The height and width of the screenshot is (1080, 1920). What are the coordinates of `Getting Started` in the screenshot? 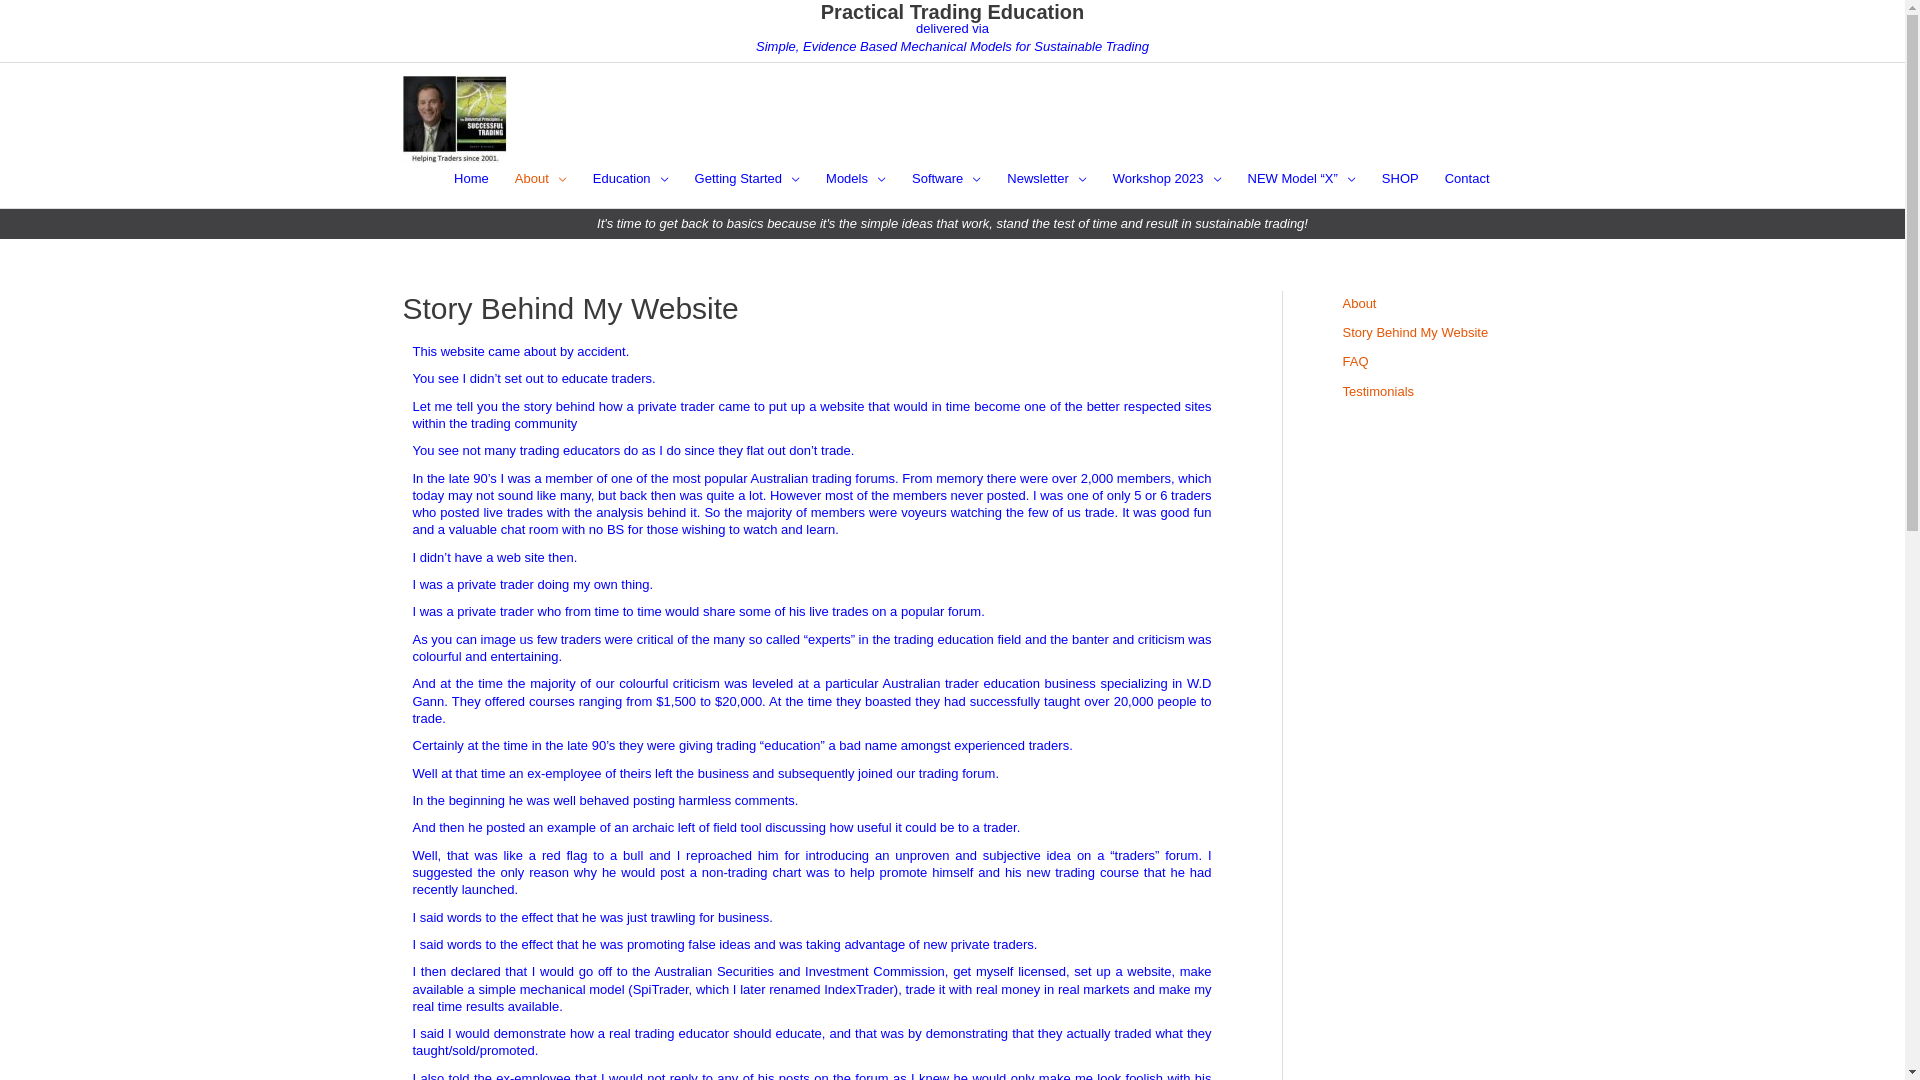 It's located at (748, 179).